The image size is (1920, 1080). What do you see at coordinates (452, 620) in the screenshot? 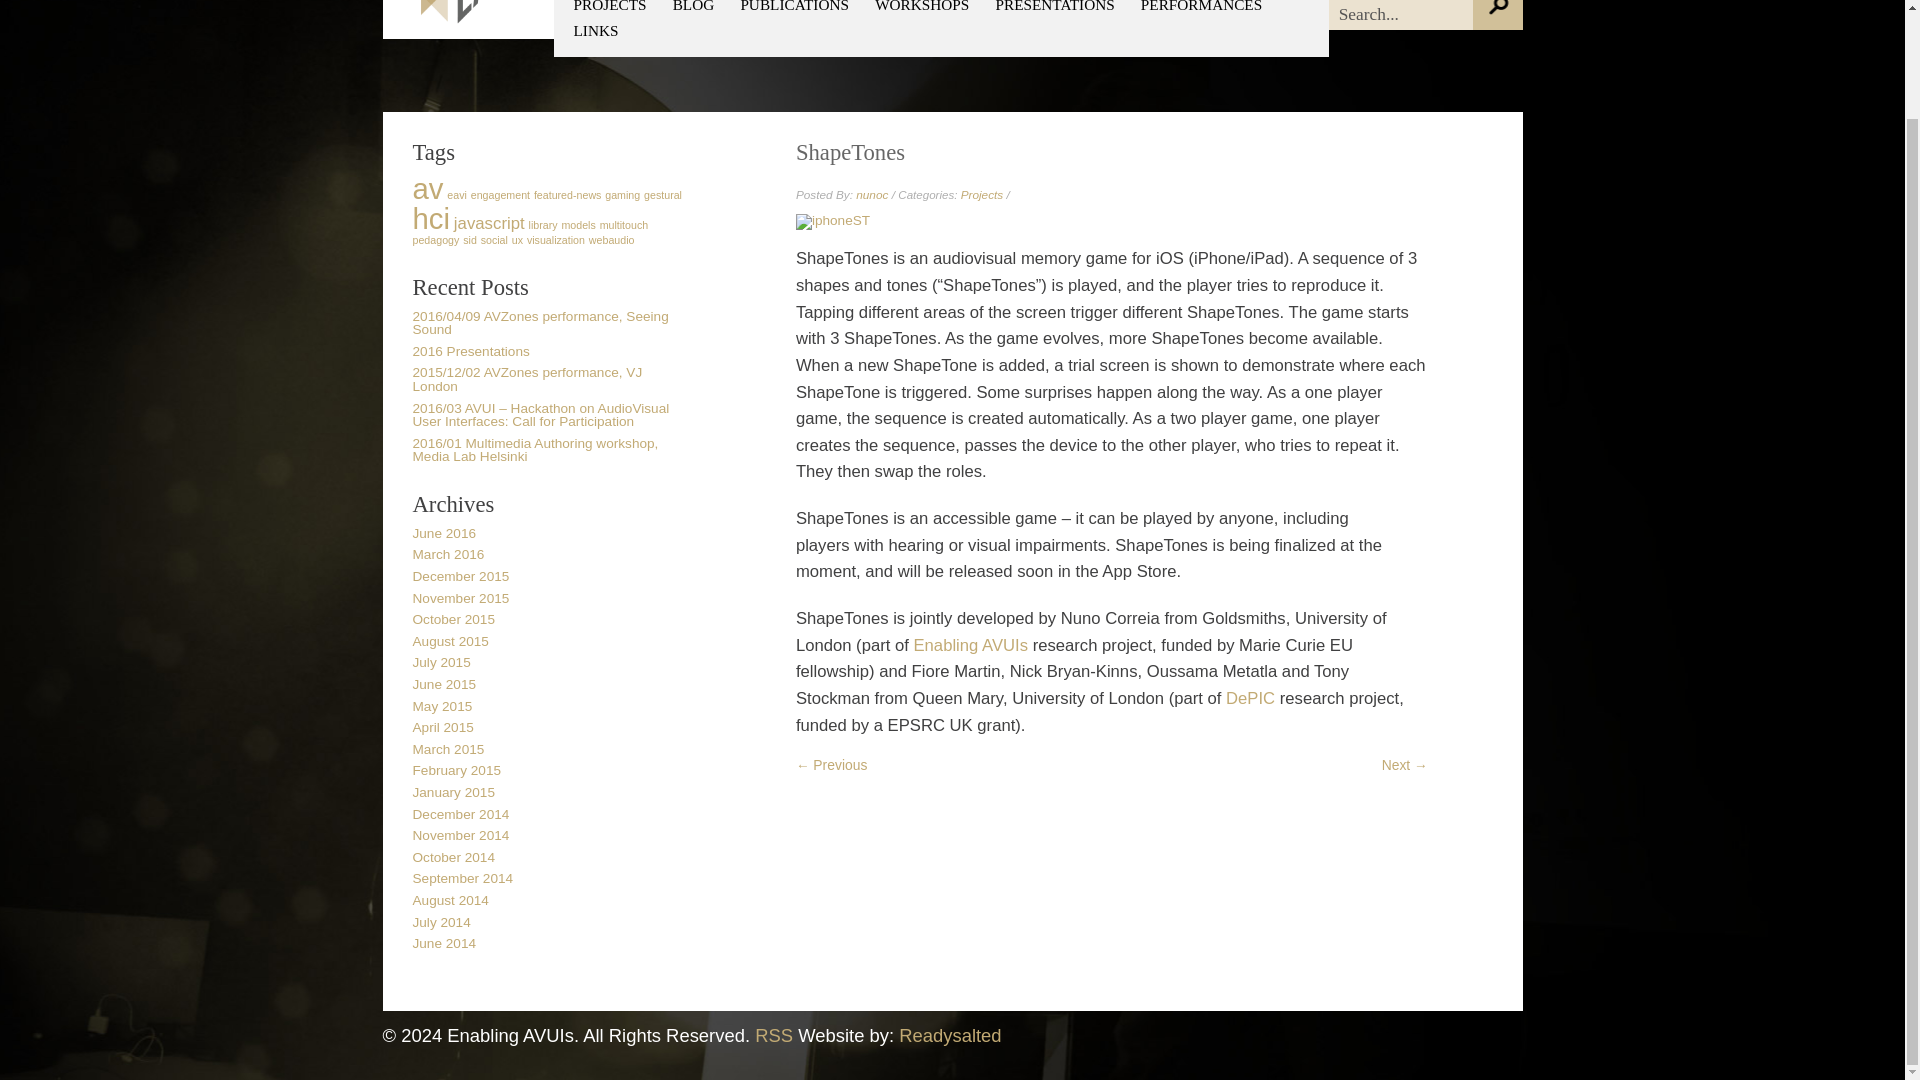
I see `October 2015` at bounding box center [452, 620].